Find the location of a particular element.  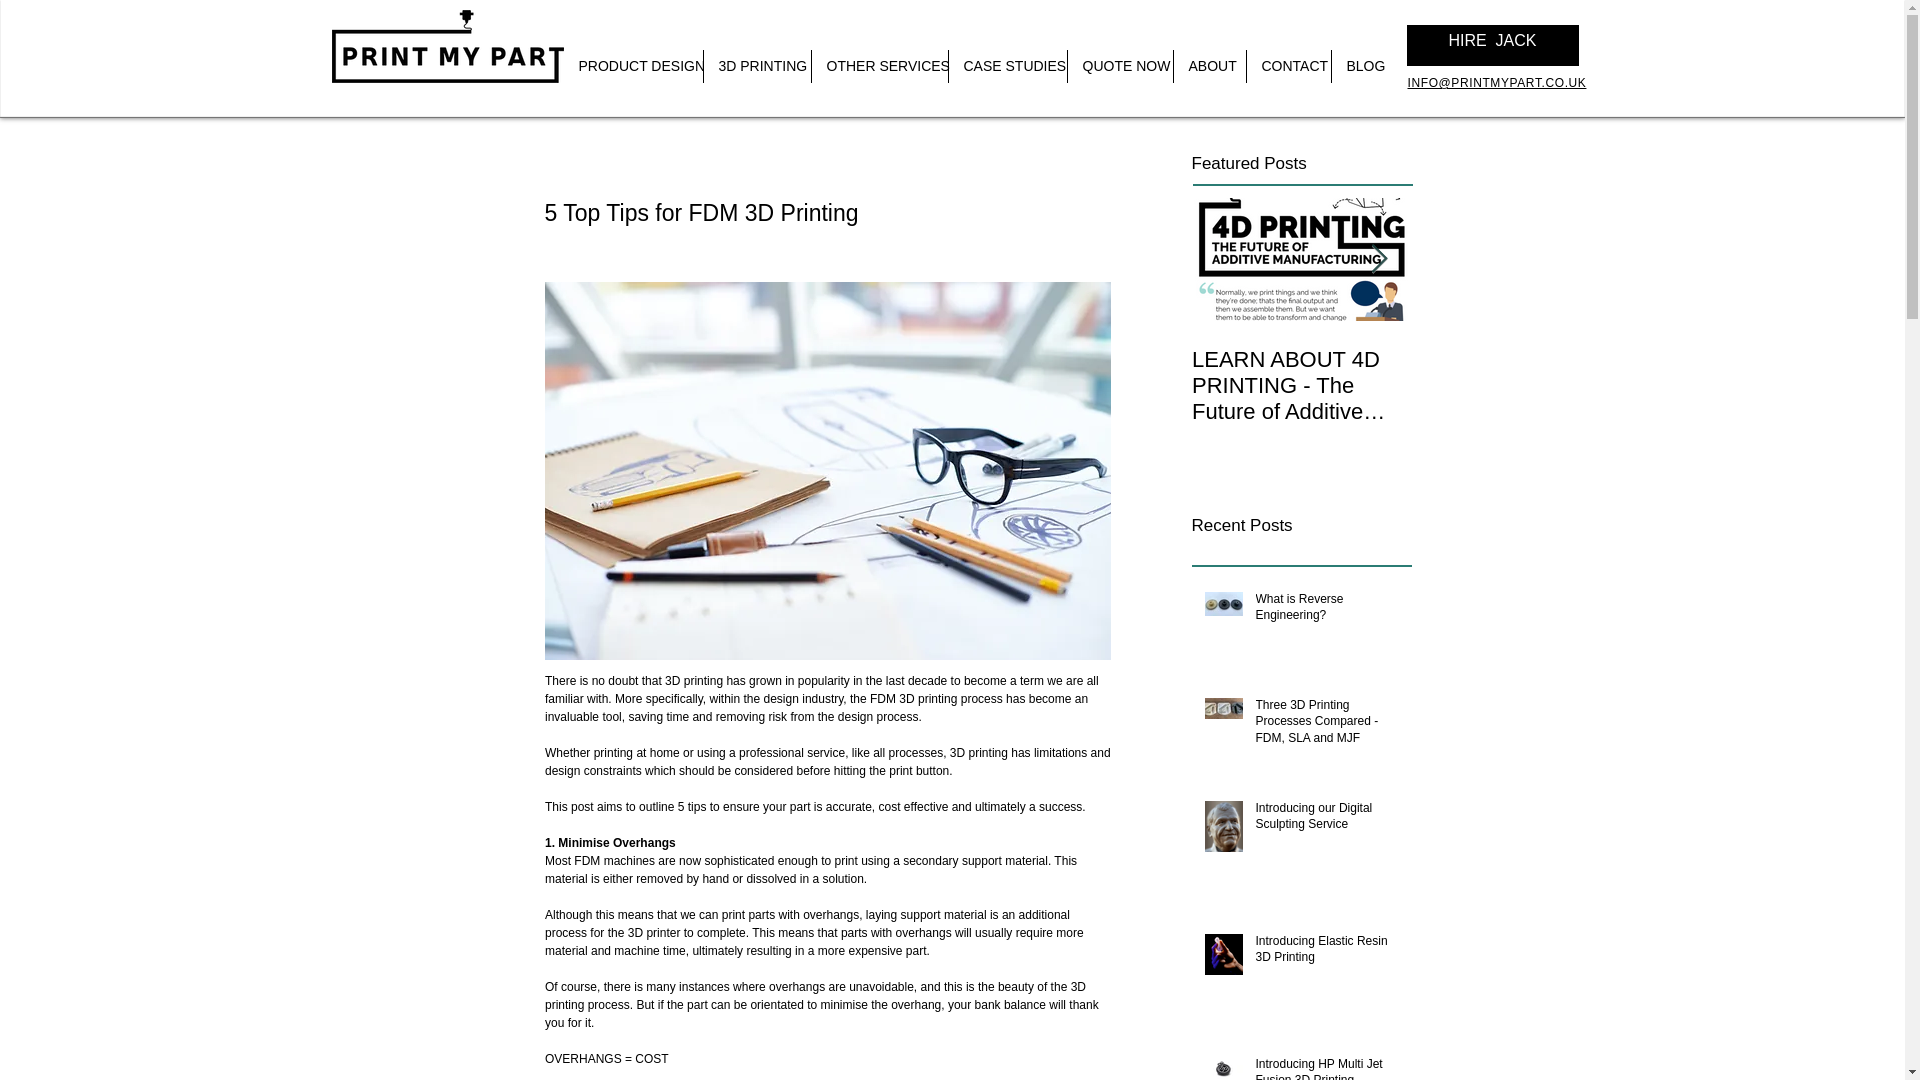

CONTACT is located at coordinates (1288, 66).